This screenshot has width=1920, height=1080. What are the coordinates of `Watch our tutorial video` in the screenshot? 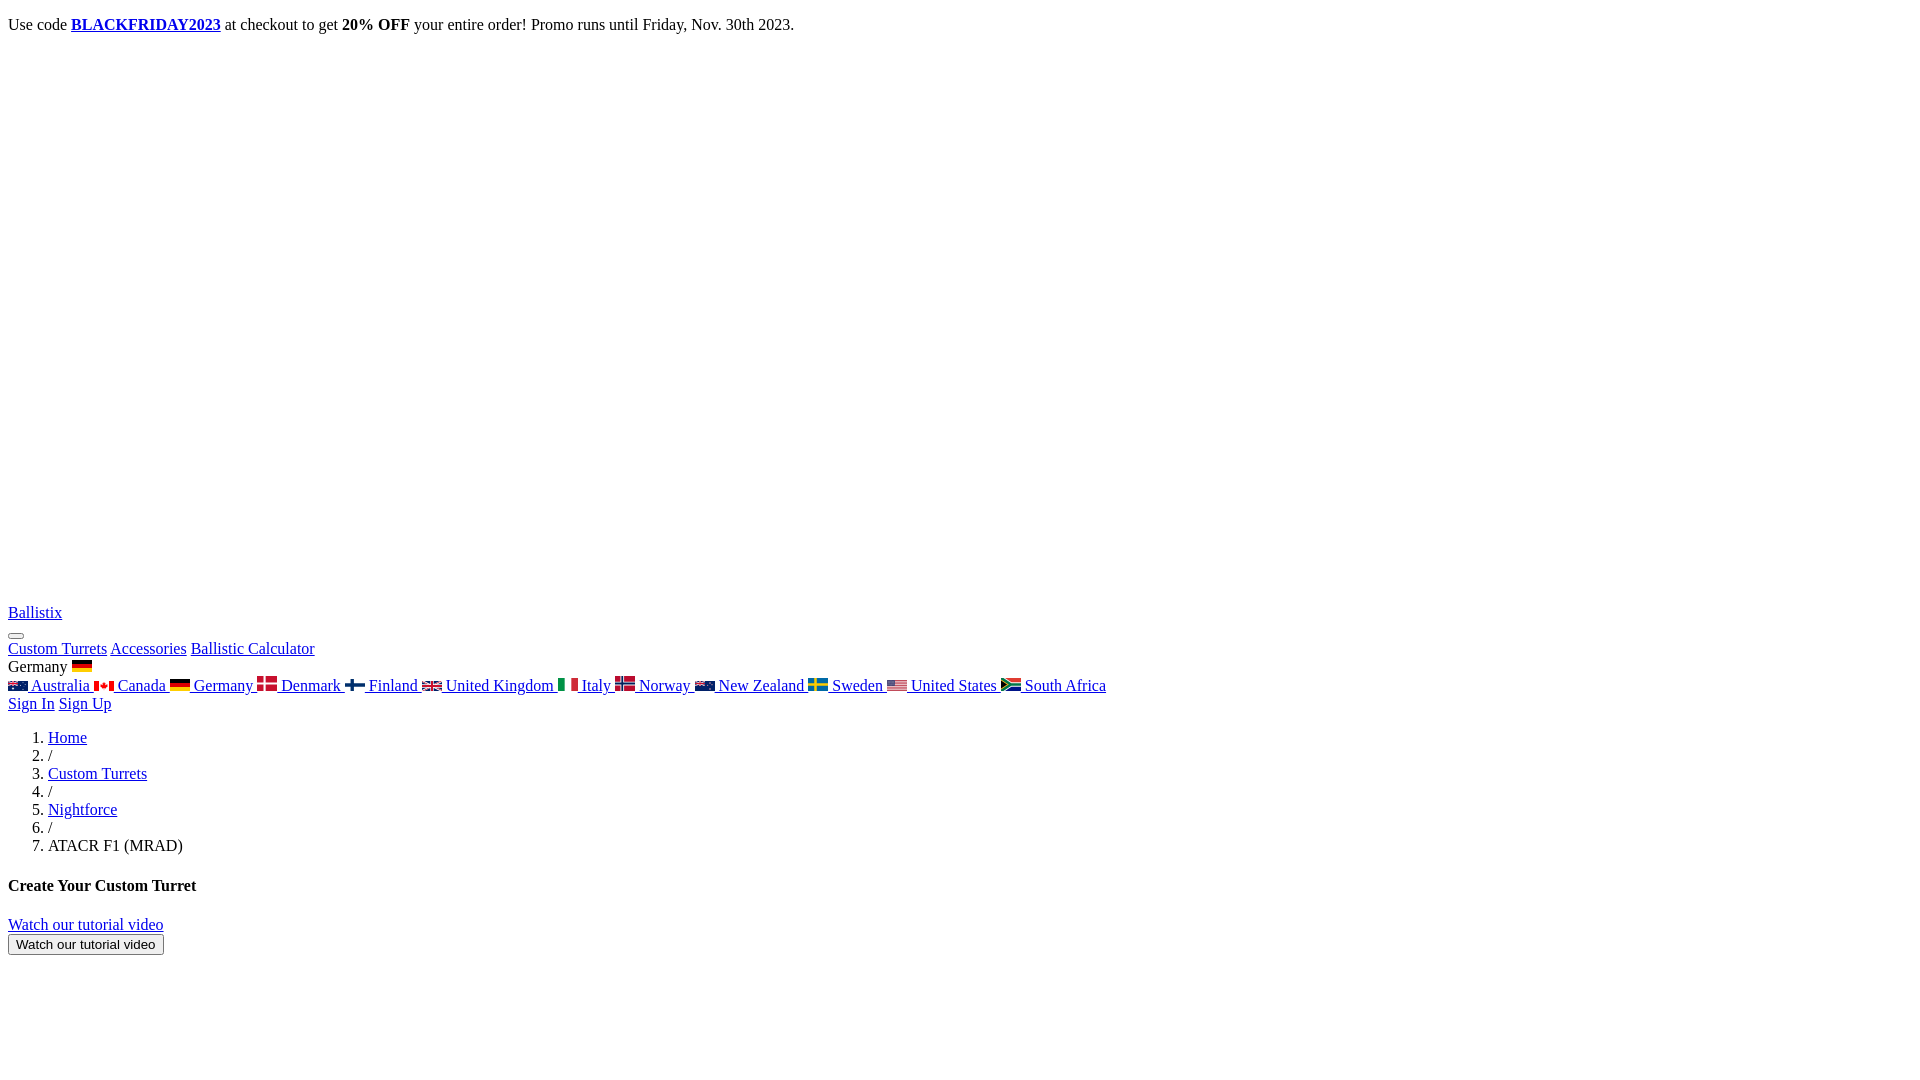 It's located at (86, 944).